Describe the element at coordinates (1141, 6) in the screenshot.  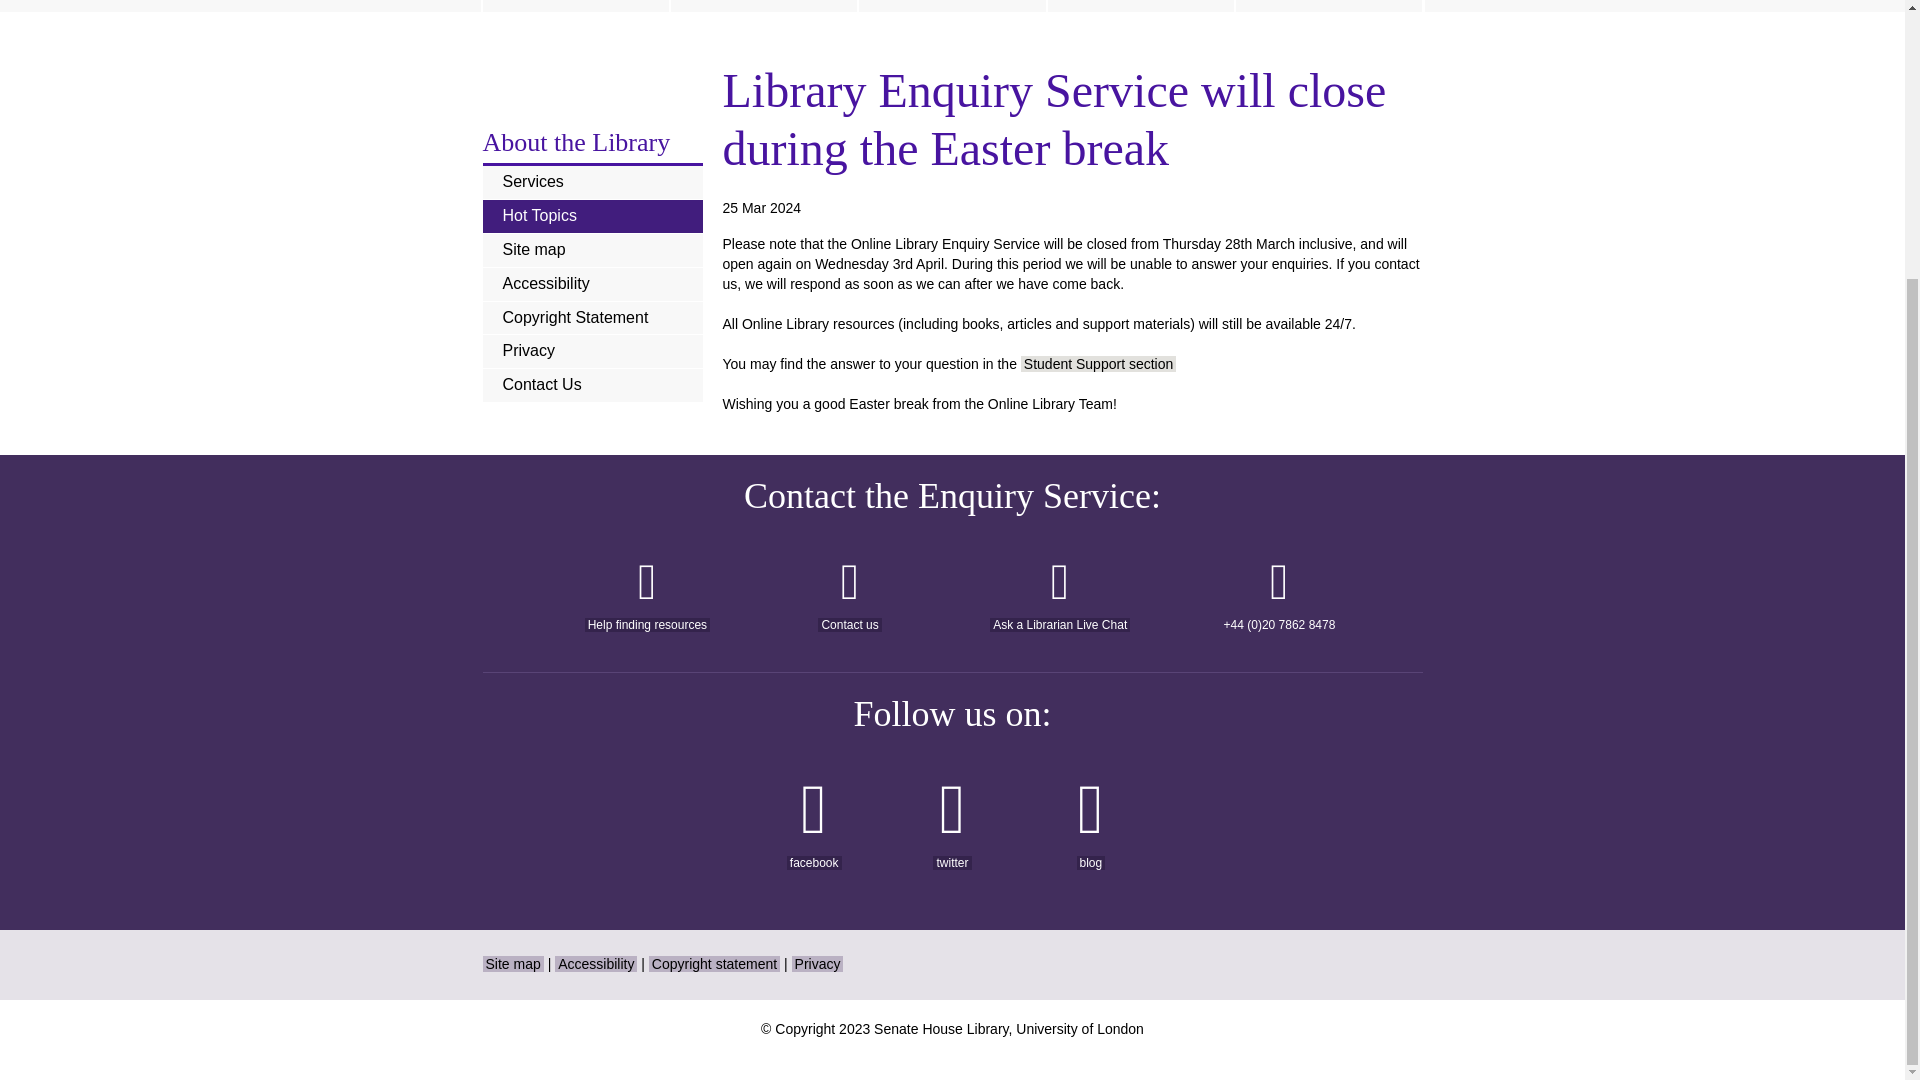
I see `Find Resources` at that location.